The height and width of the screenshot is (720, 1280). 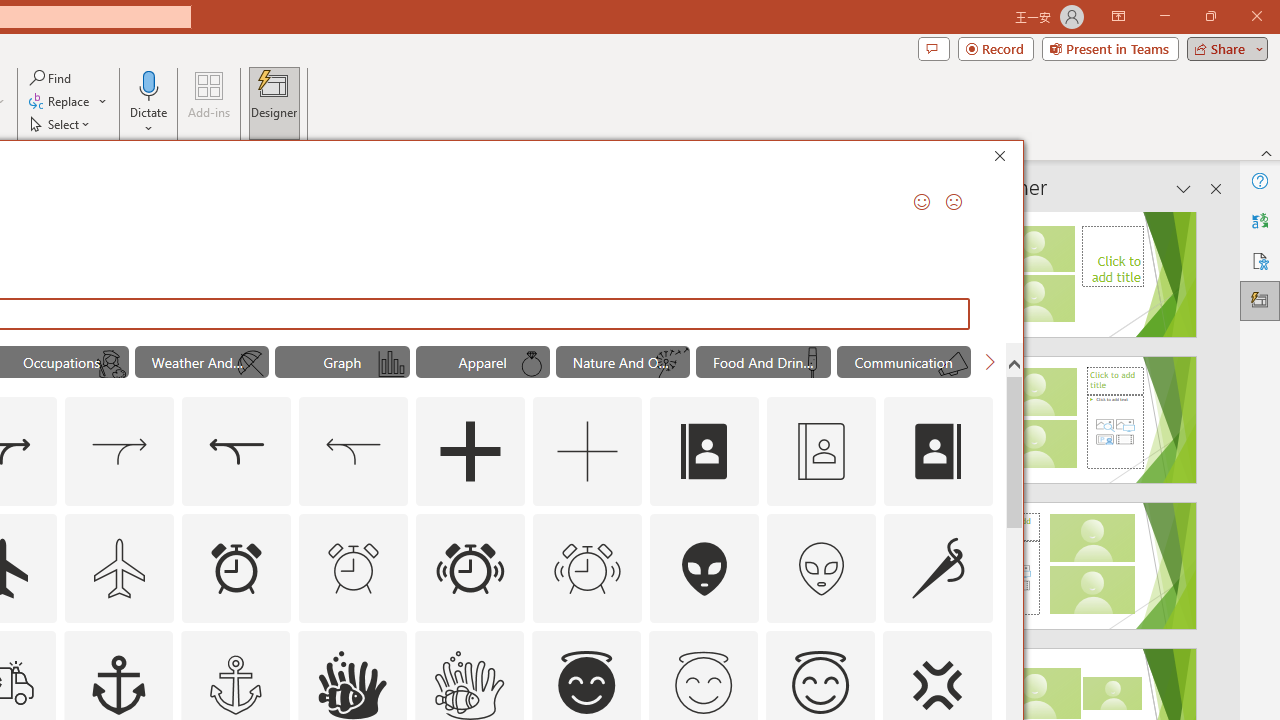 What do you see at coordinates (470, 568) in the screenshot?
I see `AutomationID: Icons_AlarmRinging` at bounding box center [470, 568].